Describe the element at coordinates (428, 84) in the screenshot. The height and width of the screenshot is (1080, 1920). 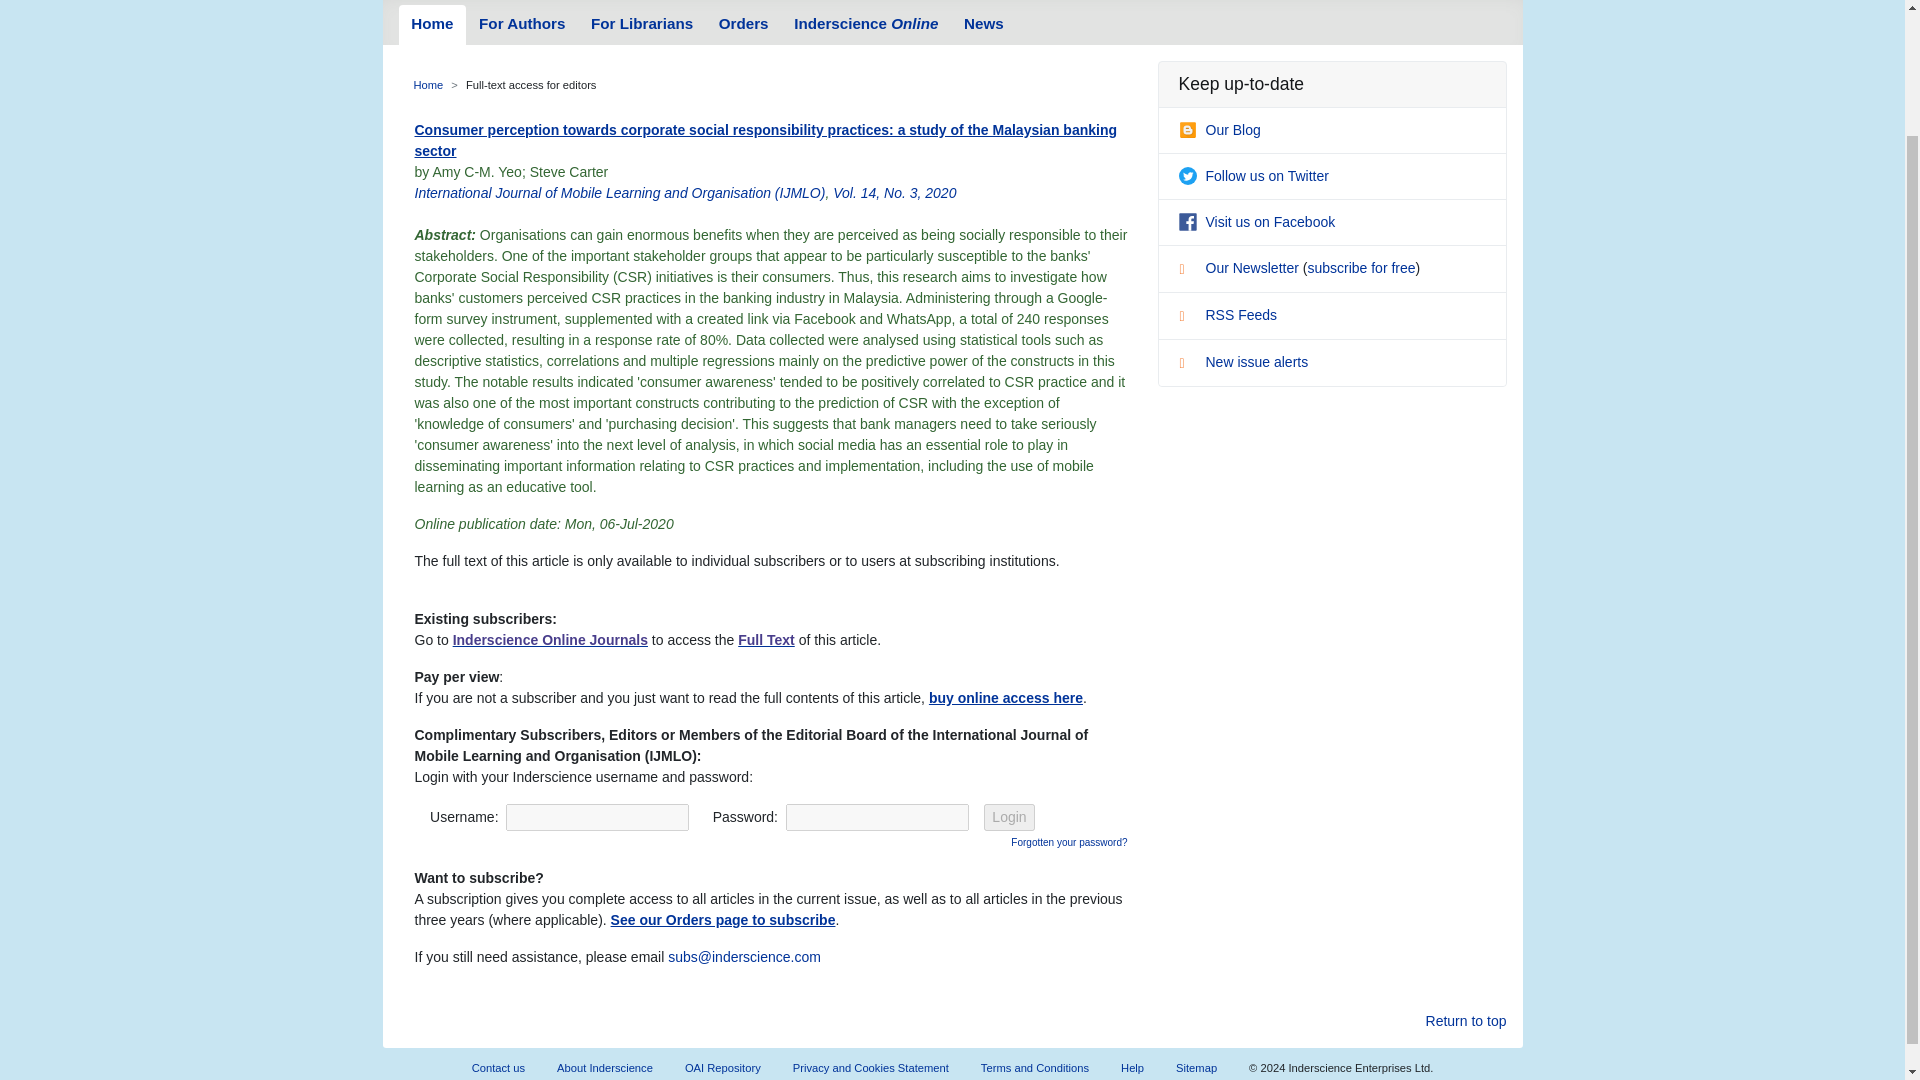
I see `Home` at that location.